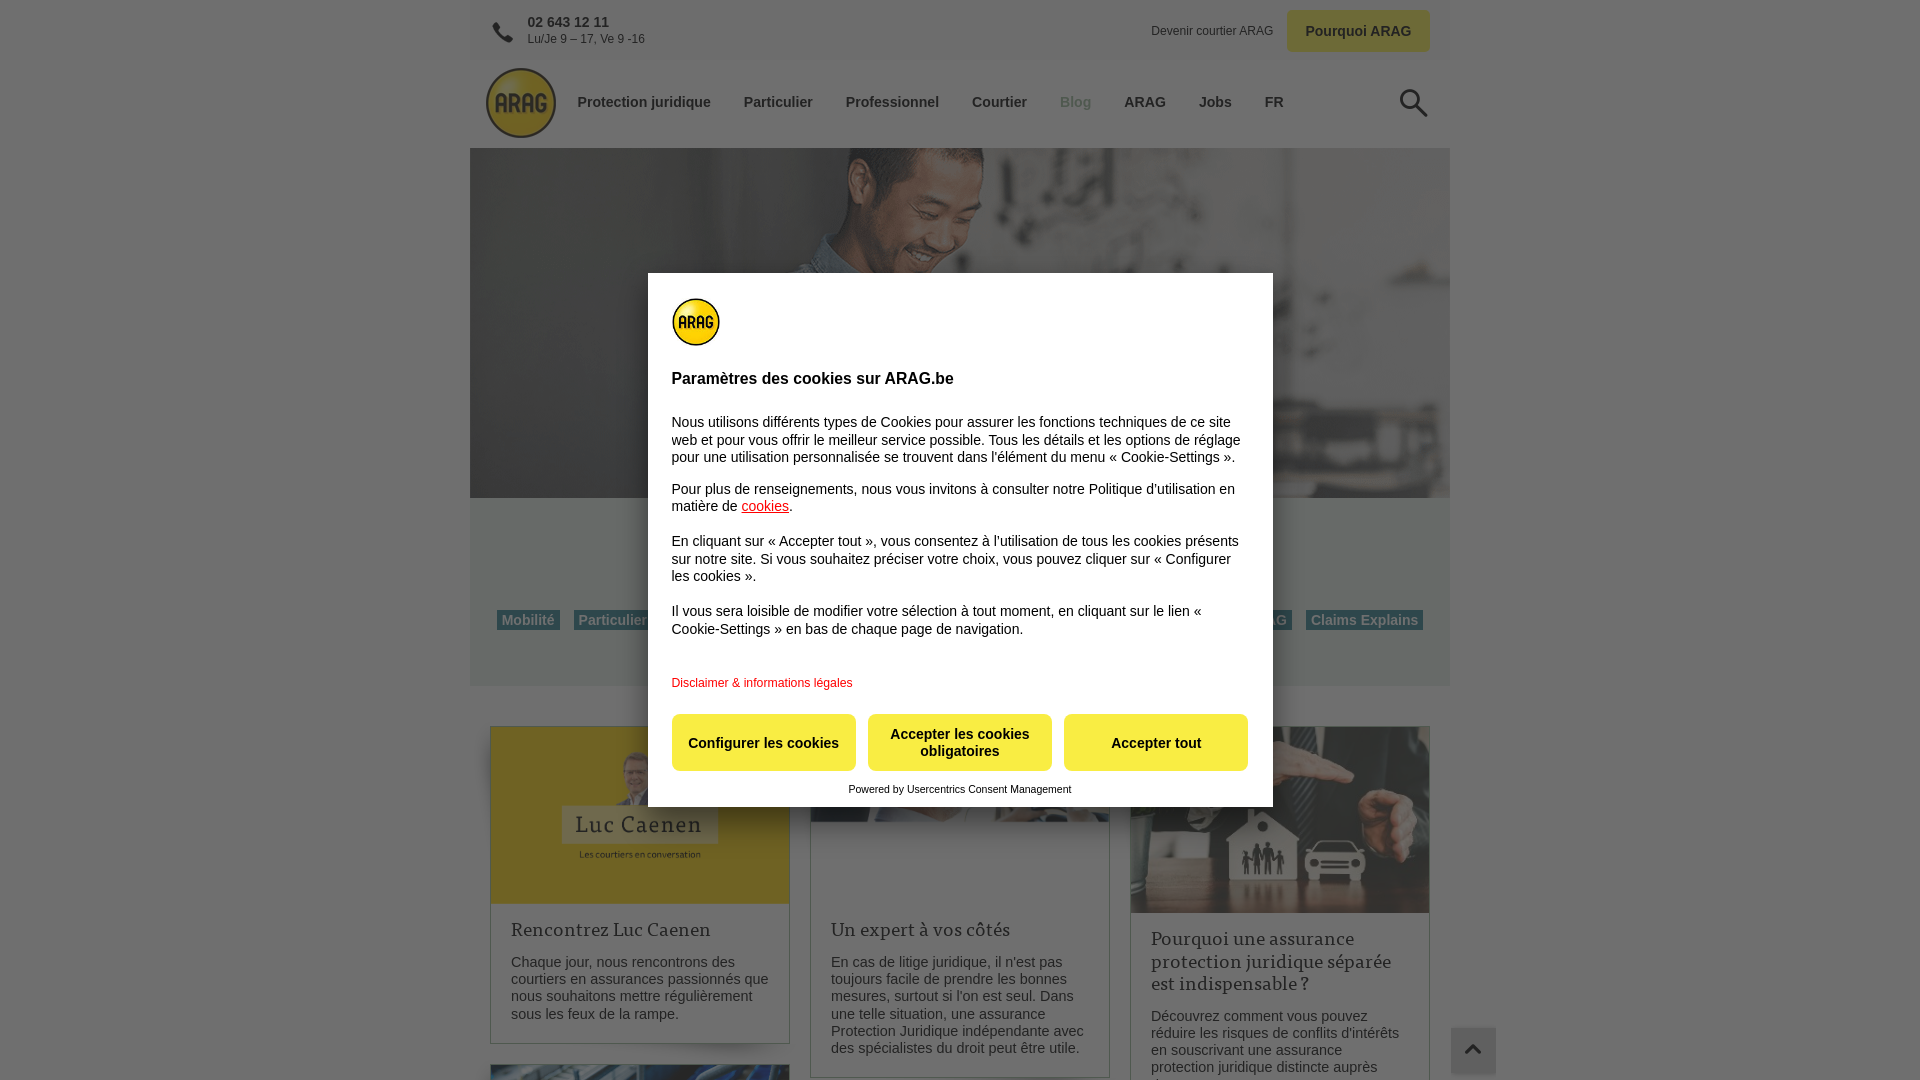 This screenshot has width=1920, height=1080. I want to click on 0, so click(1474, 1050).